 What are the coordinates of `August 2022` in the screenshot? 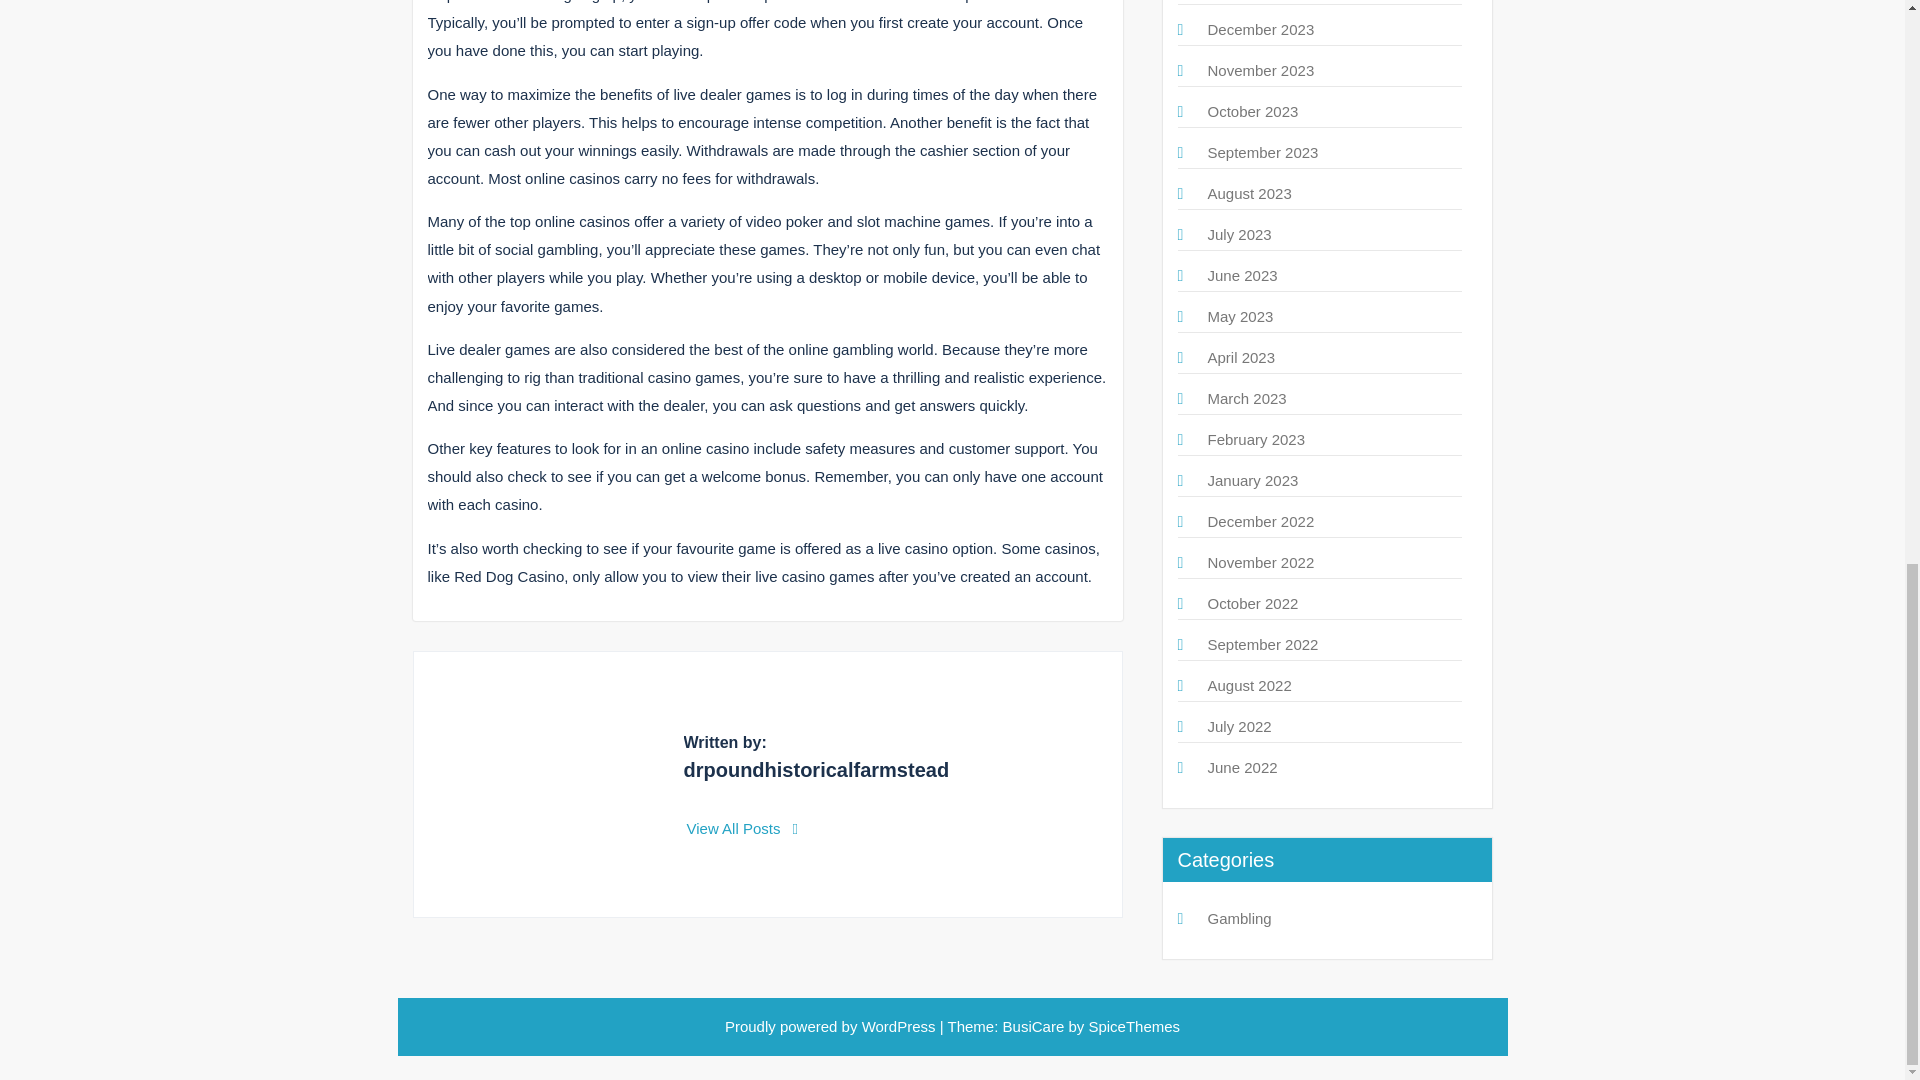 It's located at (1250, 686).